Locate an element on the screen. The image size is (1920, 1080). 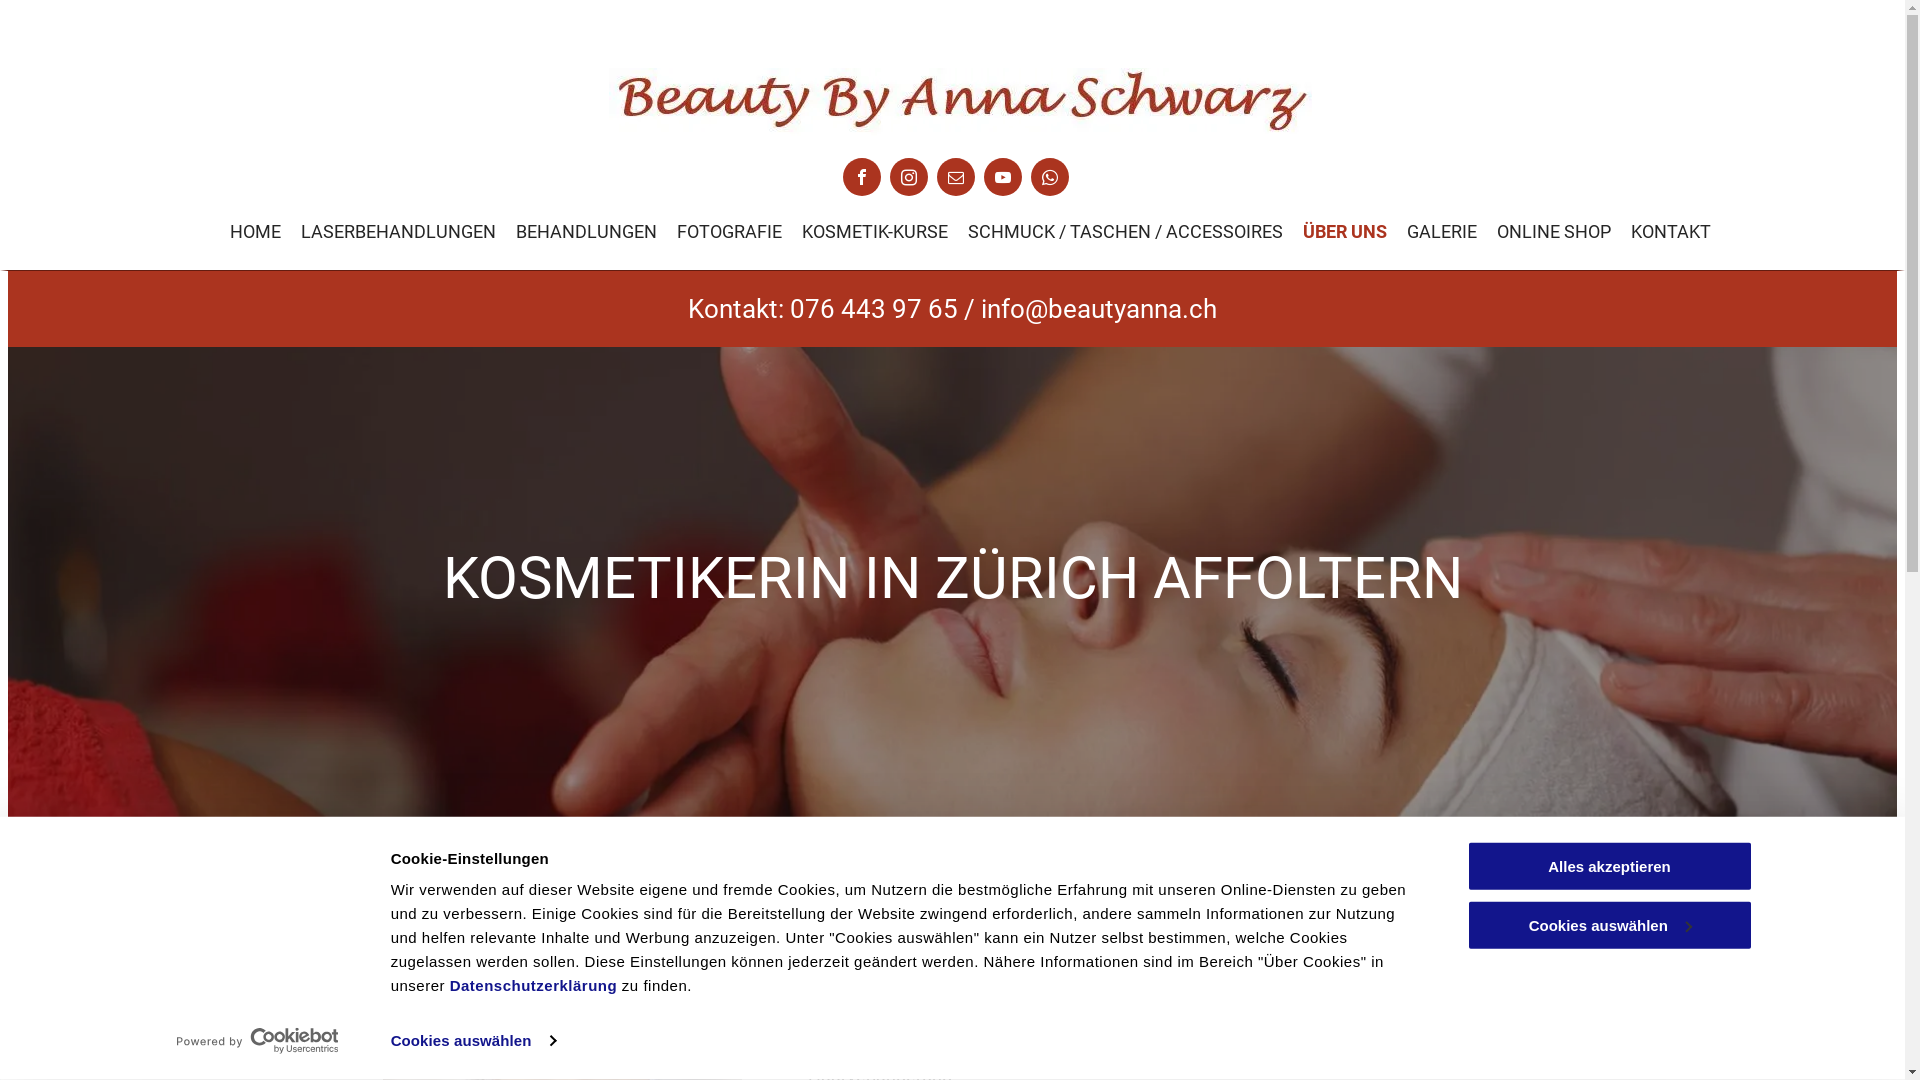
Alles akzeptieren is located at coordinates (1609, 866).